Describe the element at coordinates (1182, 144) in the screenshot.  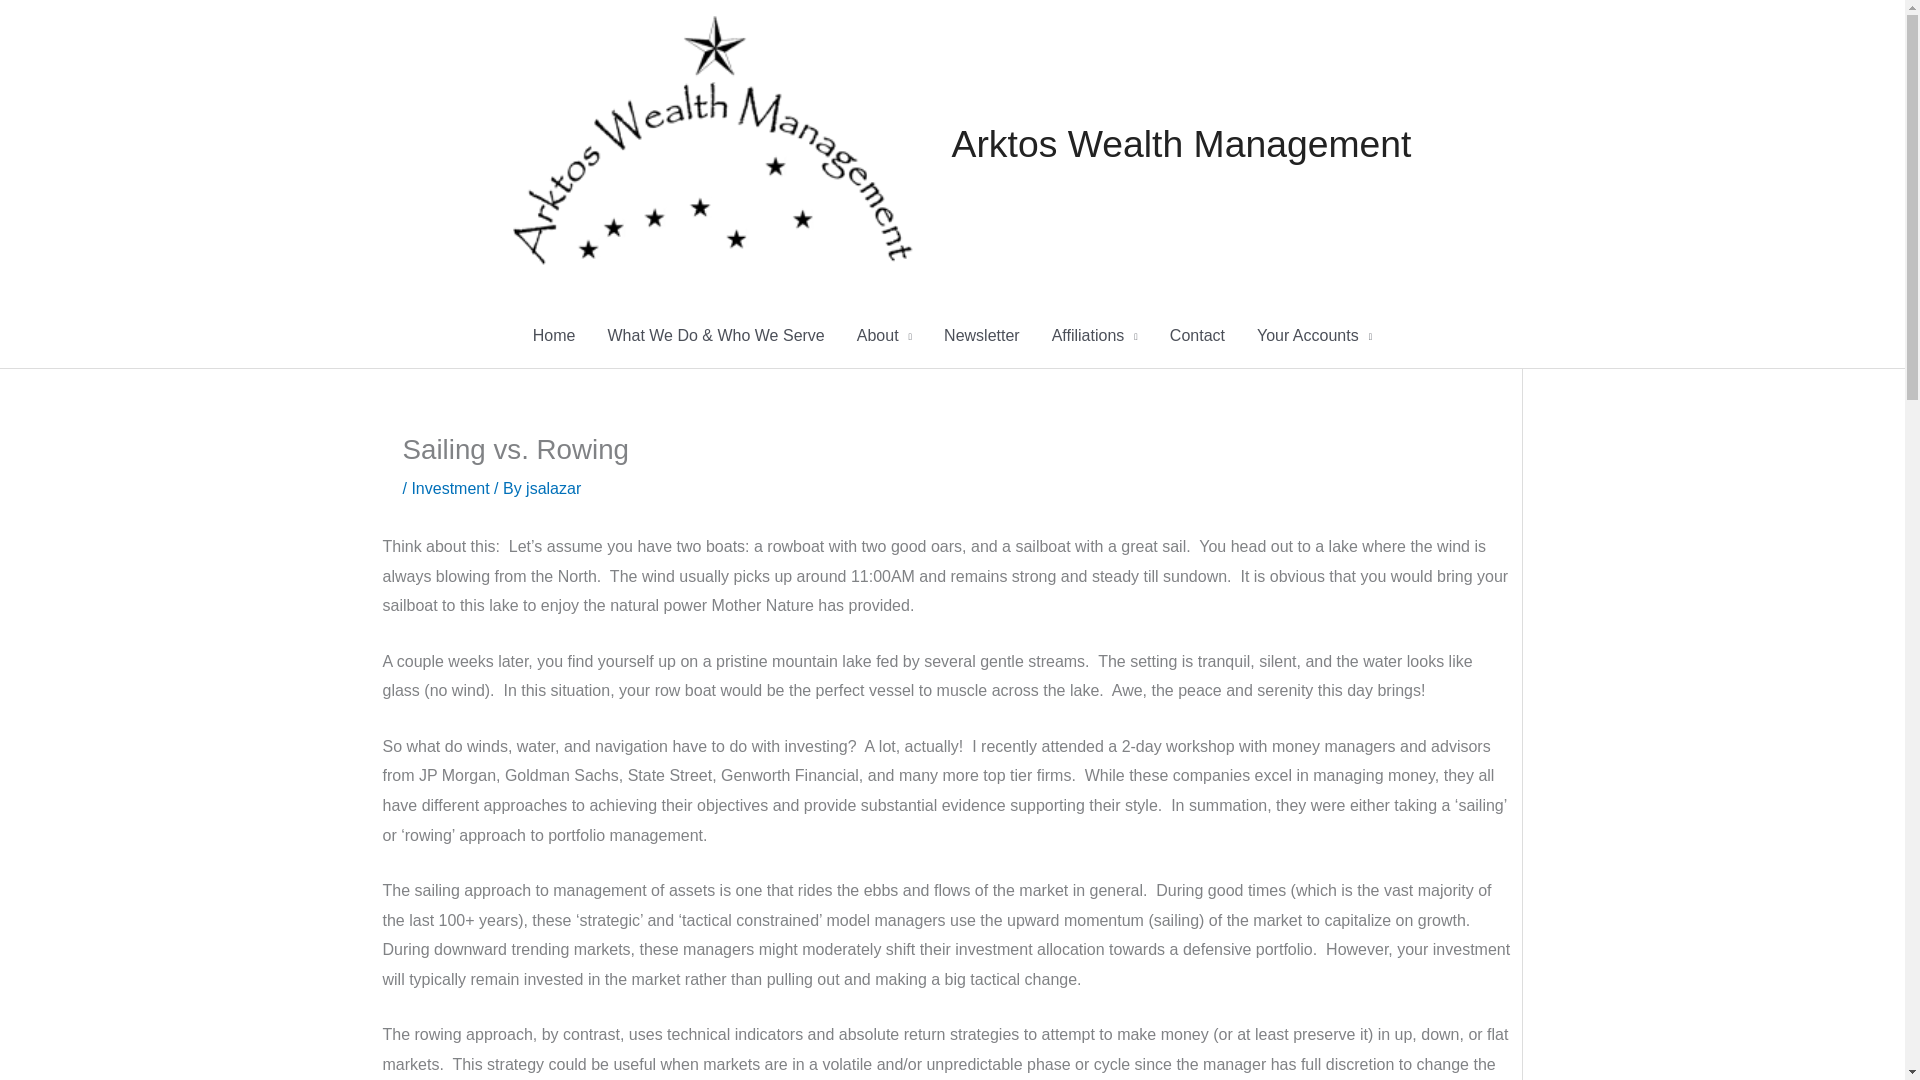
I see `Arktos Wealth Management` at that location.